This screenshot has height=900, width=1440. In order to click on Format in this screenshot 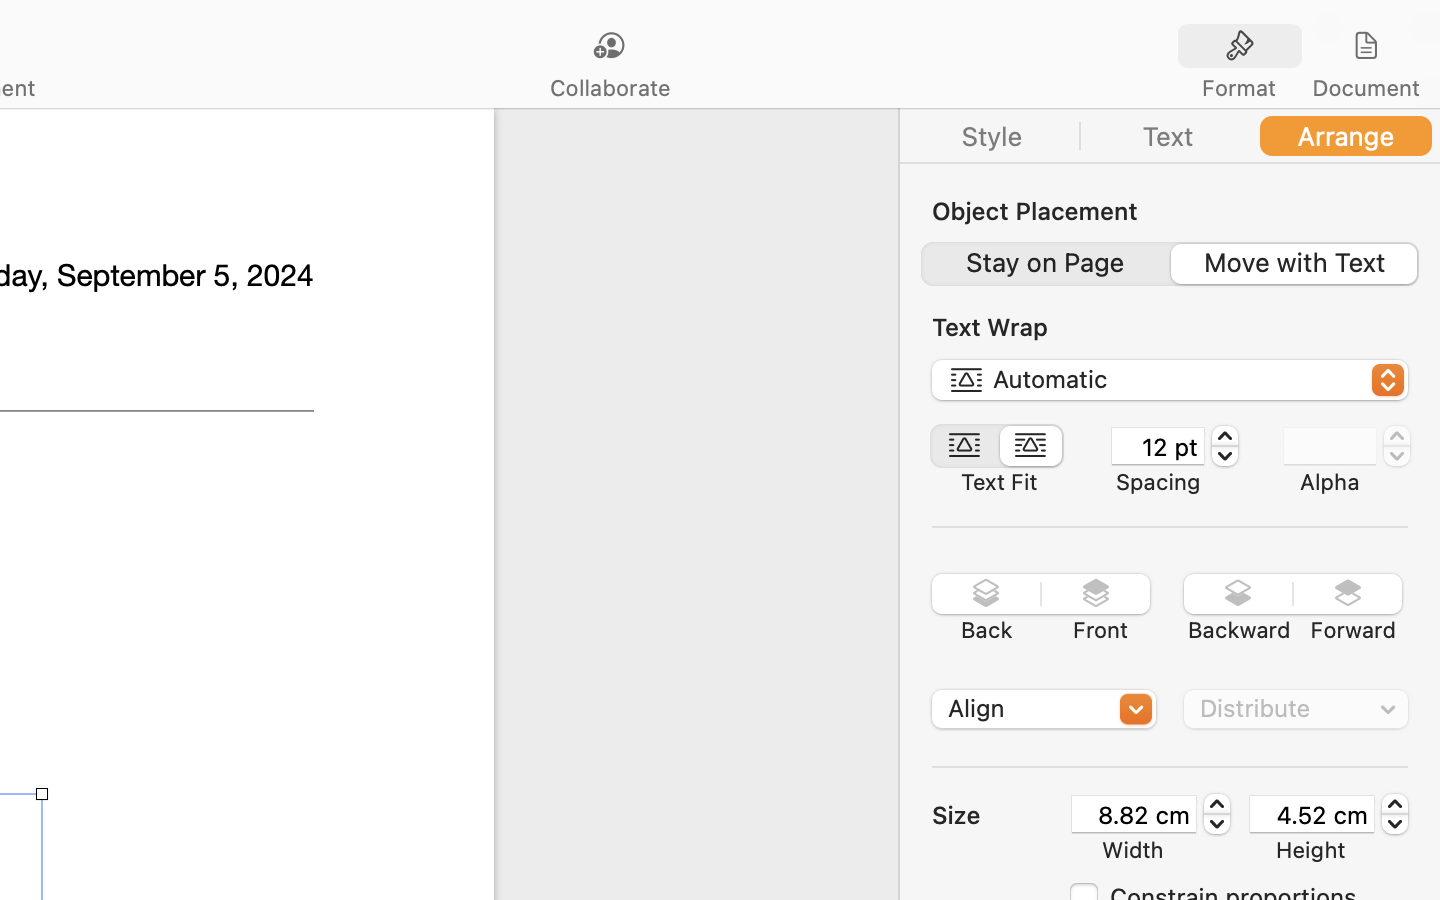, I will do `click(1239, 88)`.